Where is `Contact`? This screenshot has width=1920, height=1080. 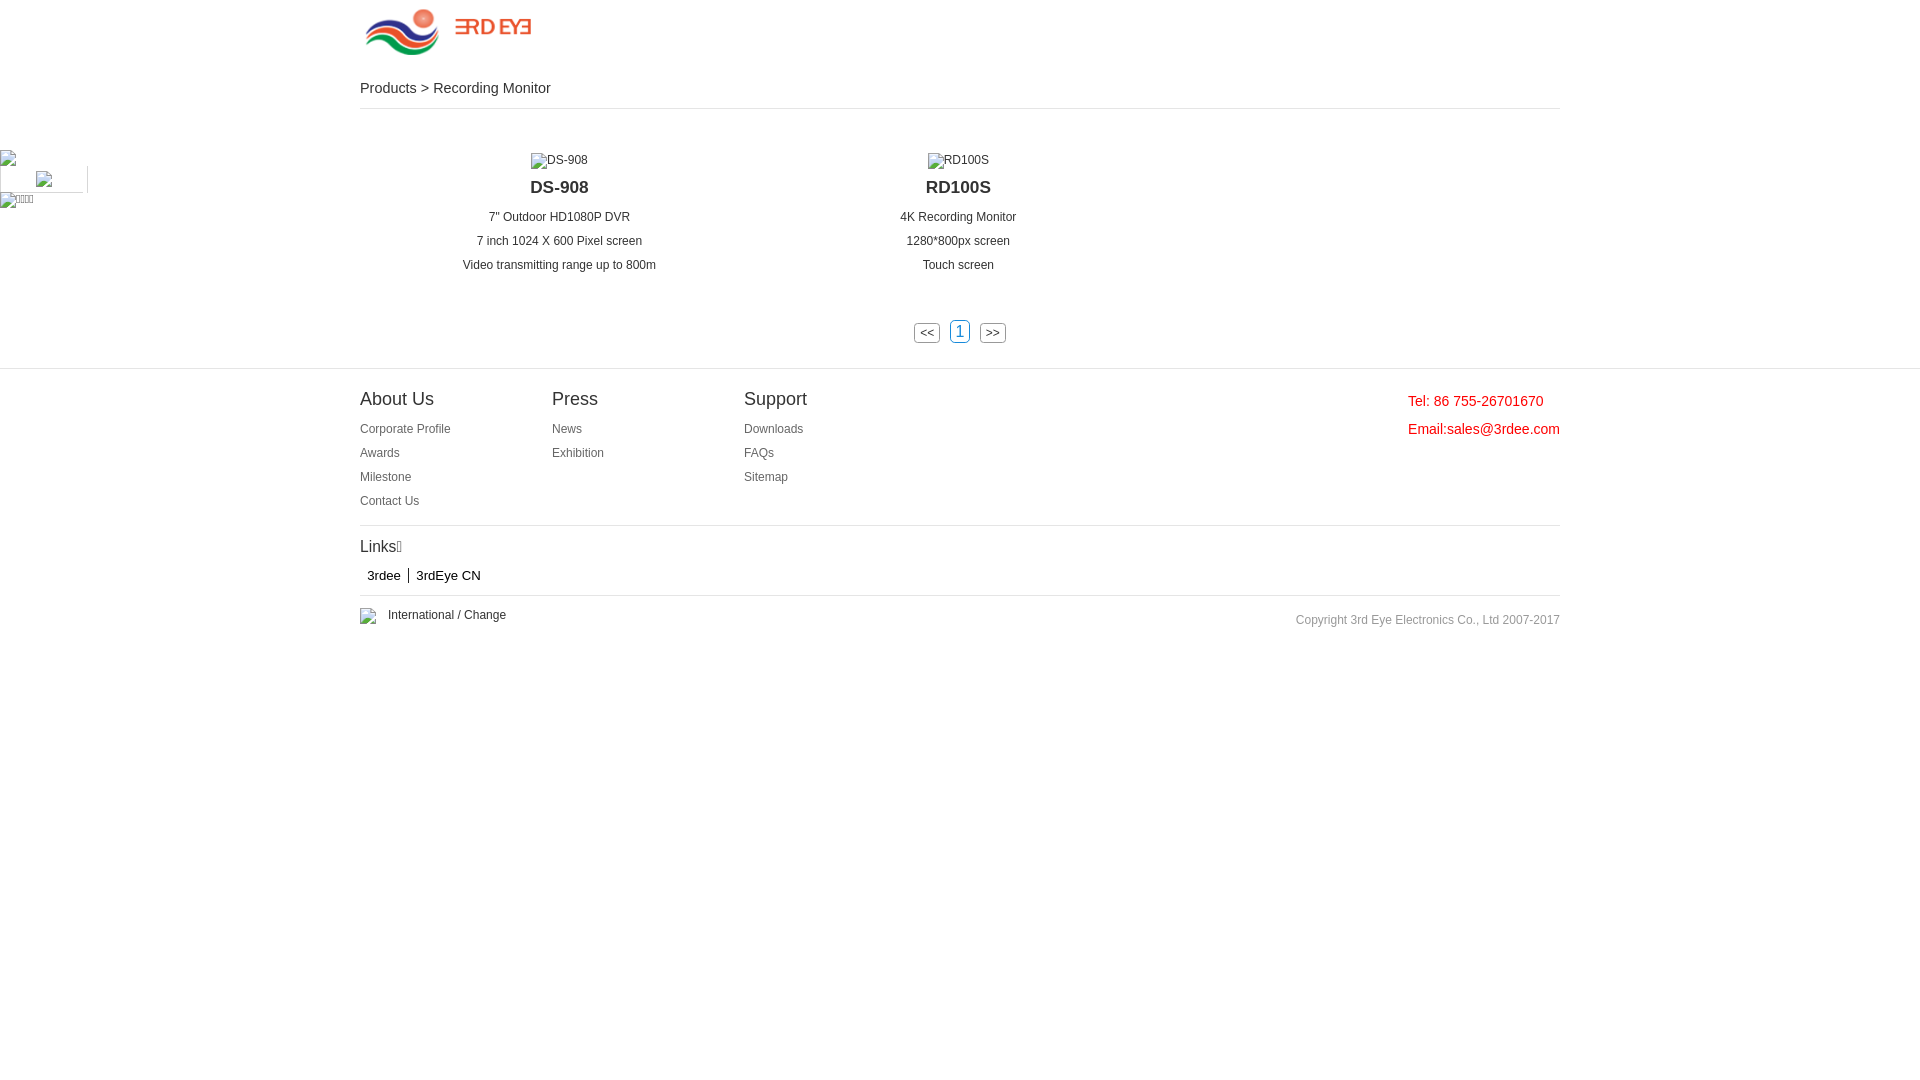 Contact is located at coordinates (996, 36).